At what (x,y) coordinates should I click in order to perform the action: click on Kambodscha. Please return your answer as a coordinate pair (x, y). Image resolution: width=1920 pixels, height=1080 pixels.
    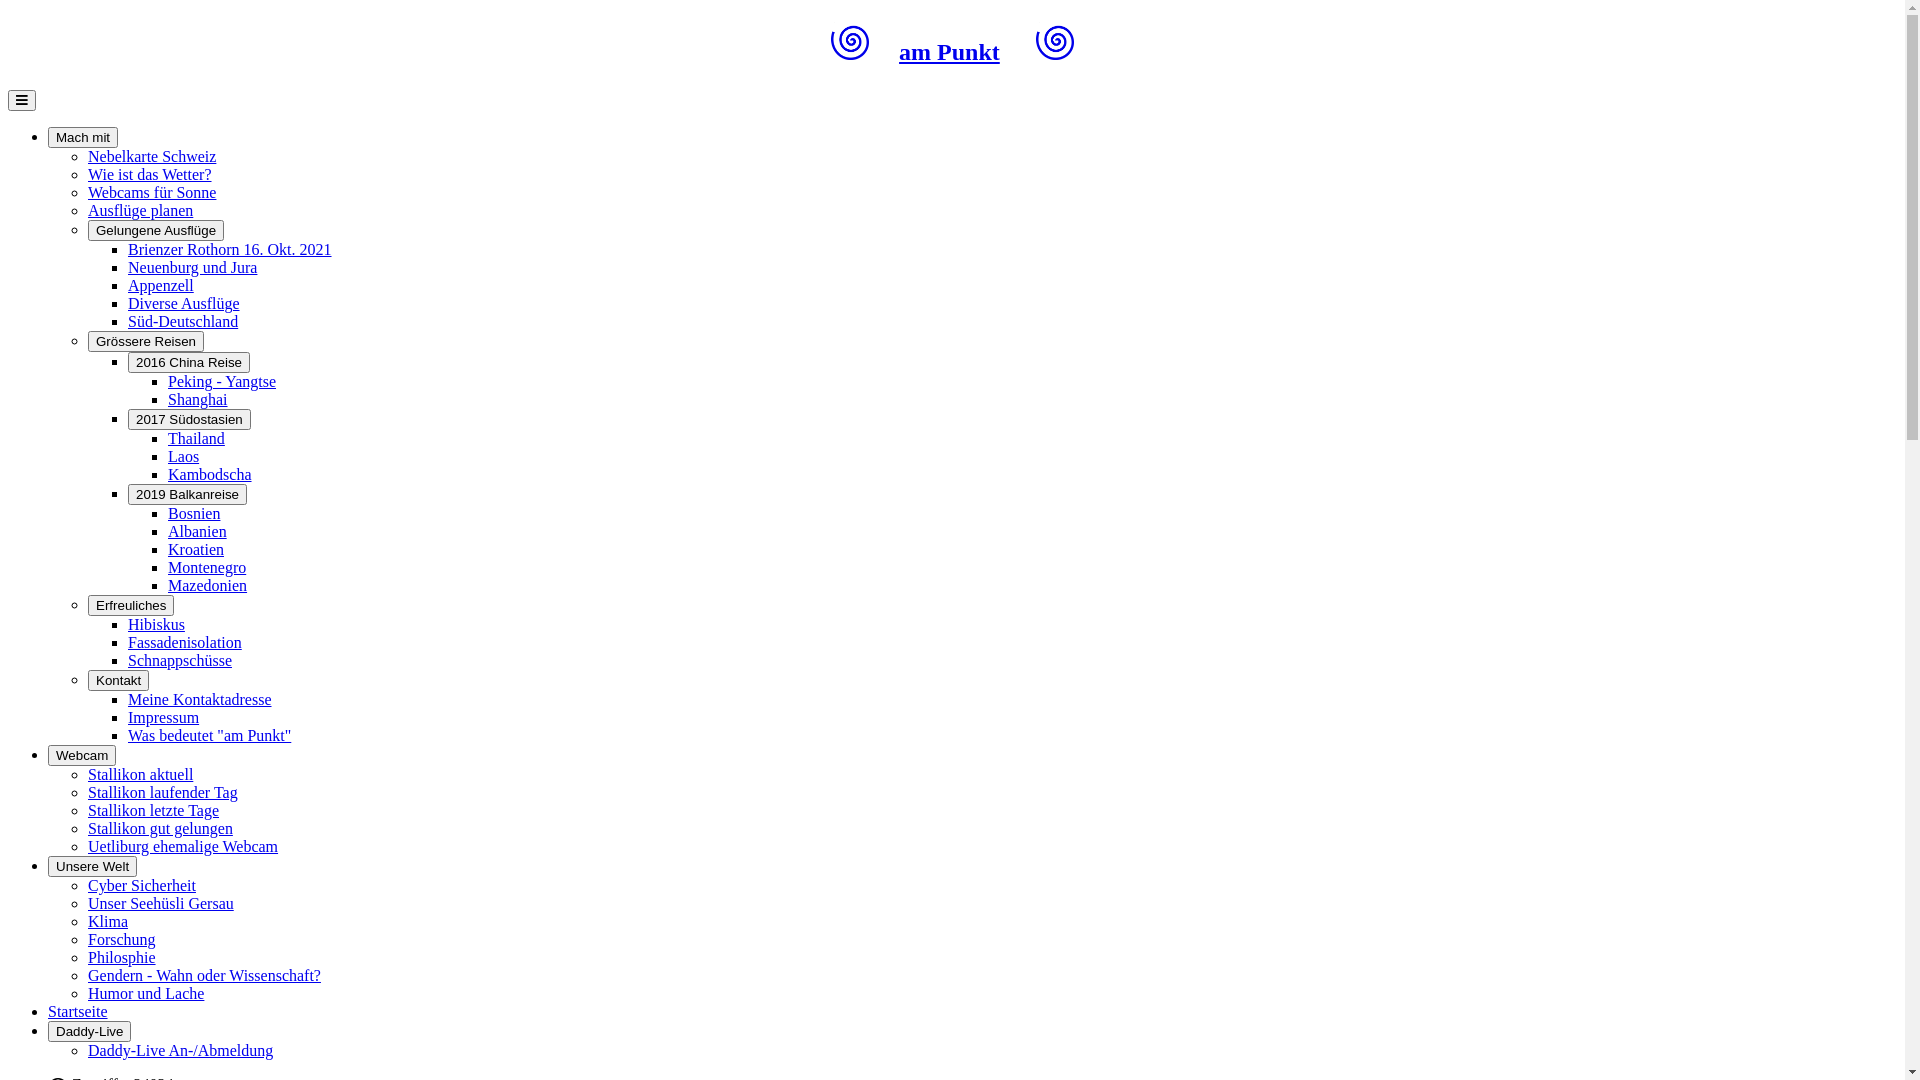
    Looking at the image, I should click on (210, 474).